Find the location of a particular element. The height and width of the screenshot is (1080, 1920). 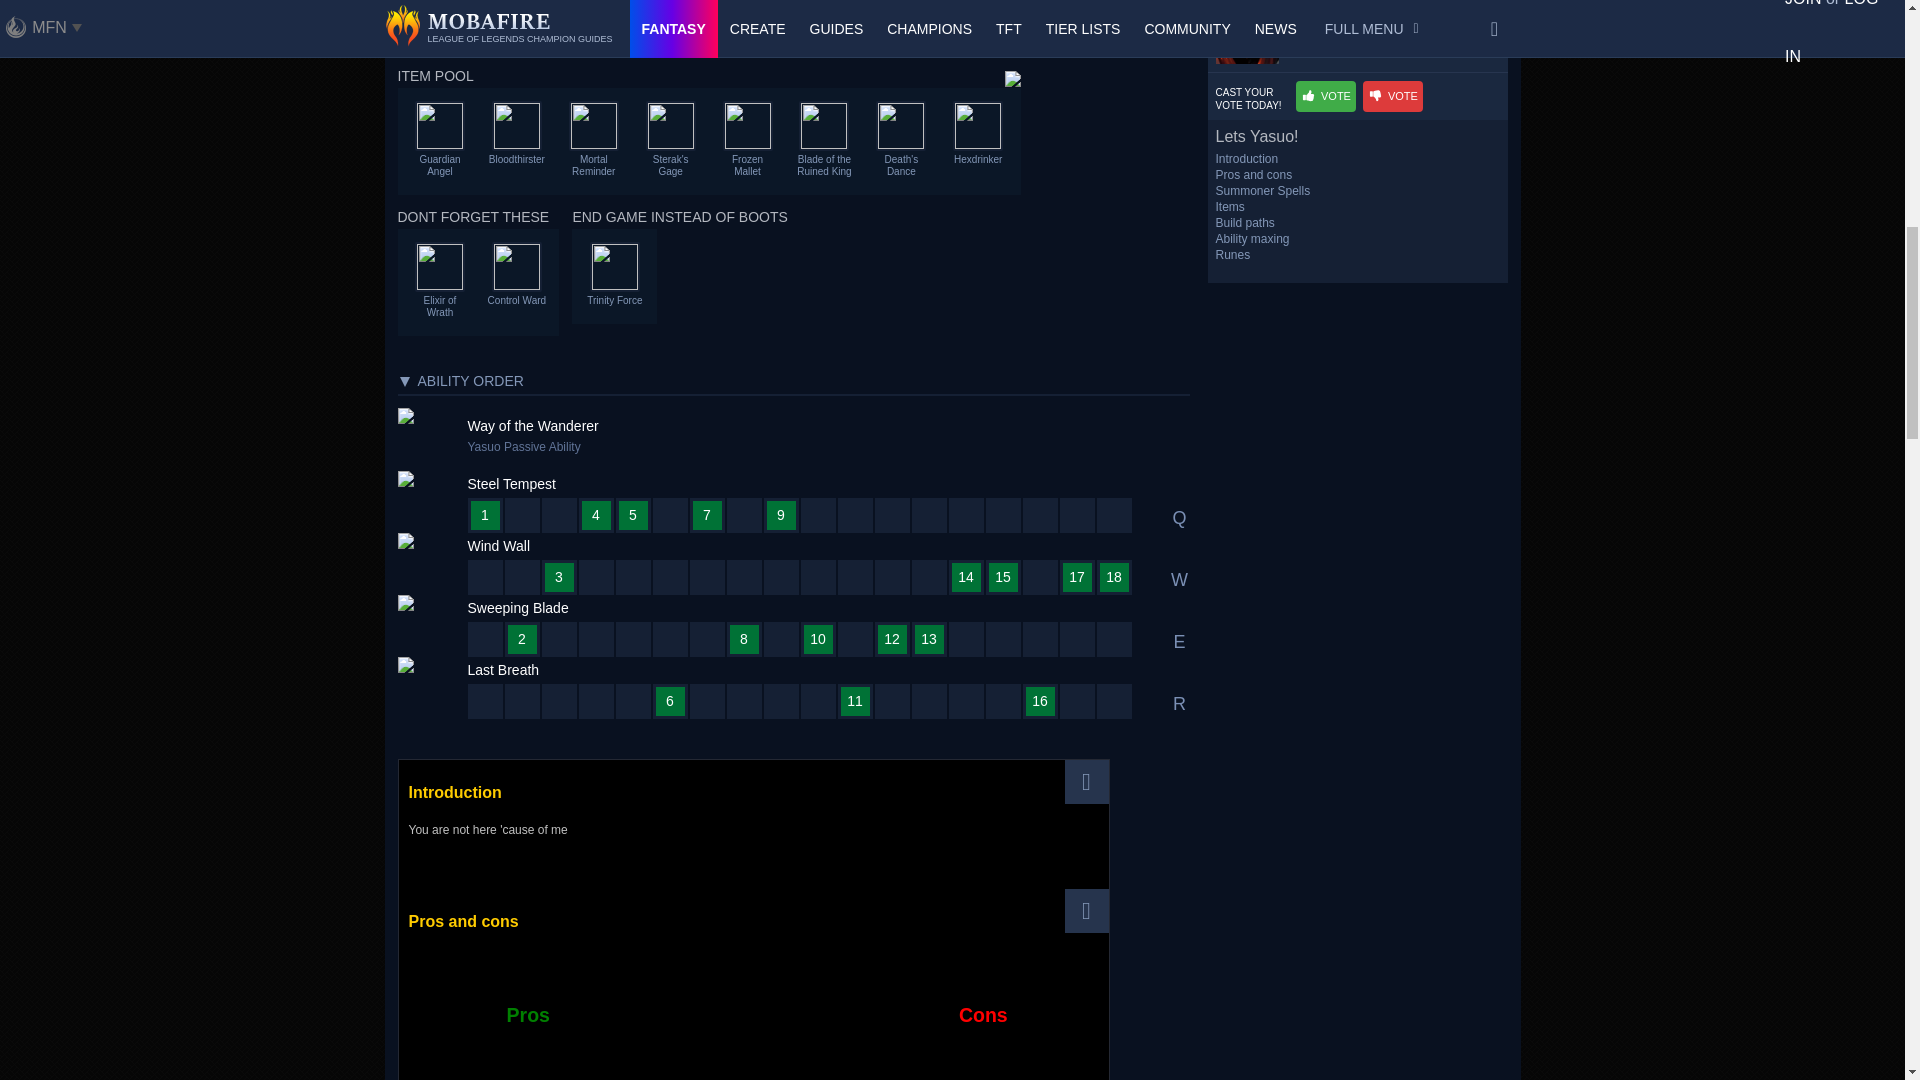

Brute Force is located at coordinates (528, 1075).